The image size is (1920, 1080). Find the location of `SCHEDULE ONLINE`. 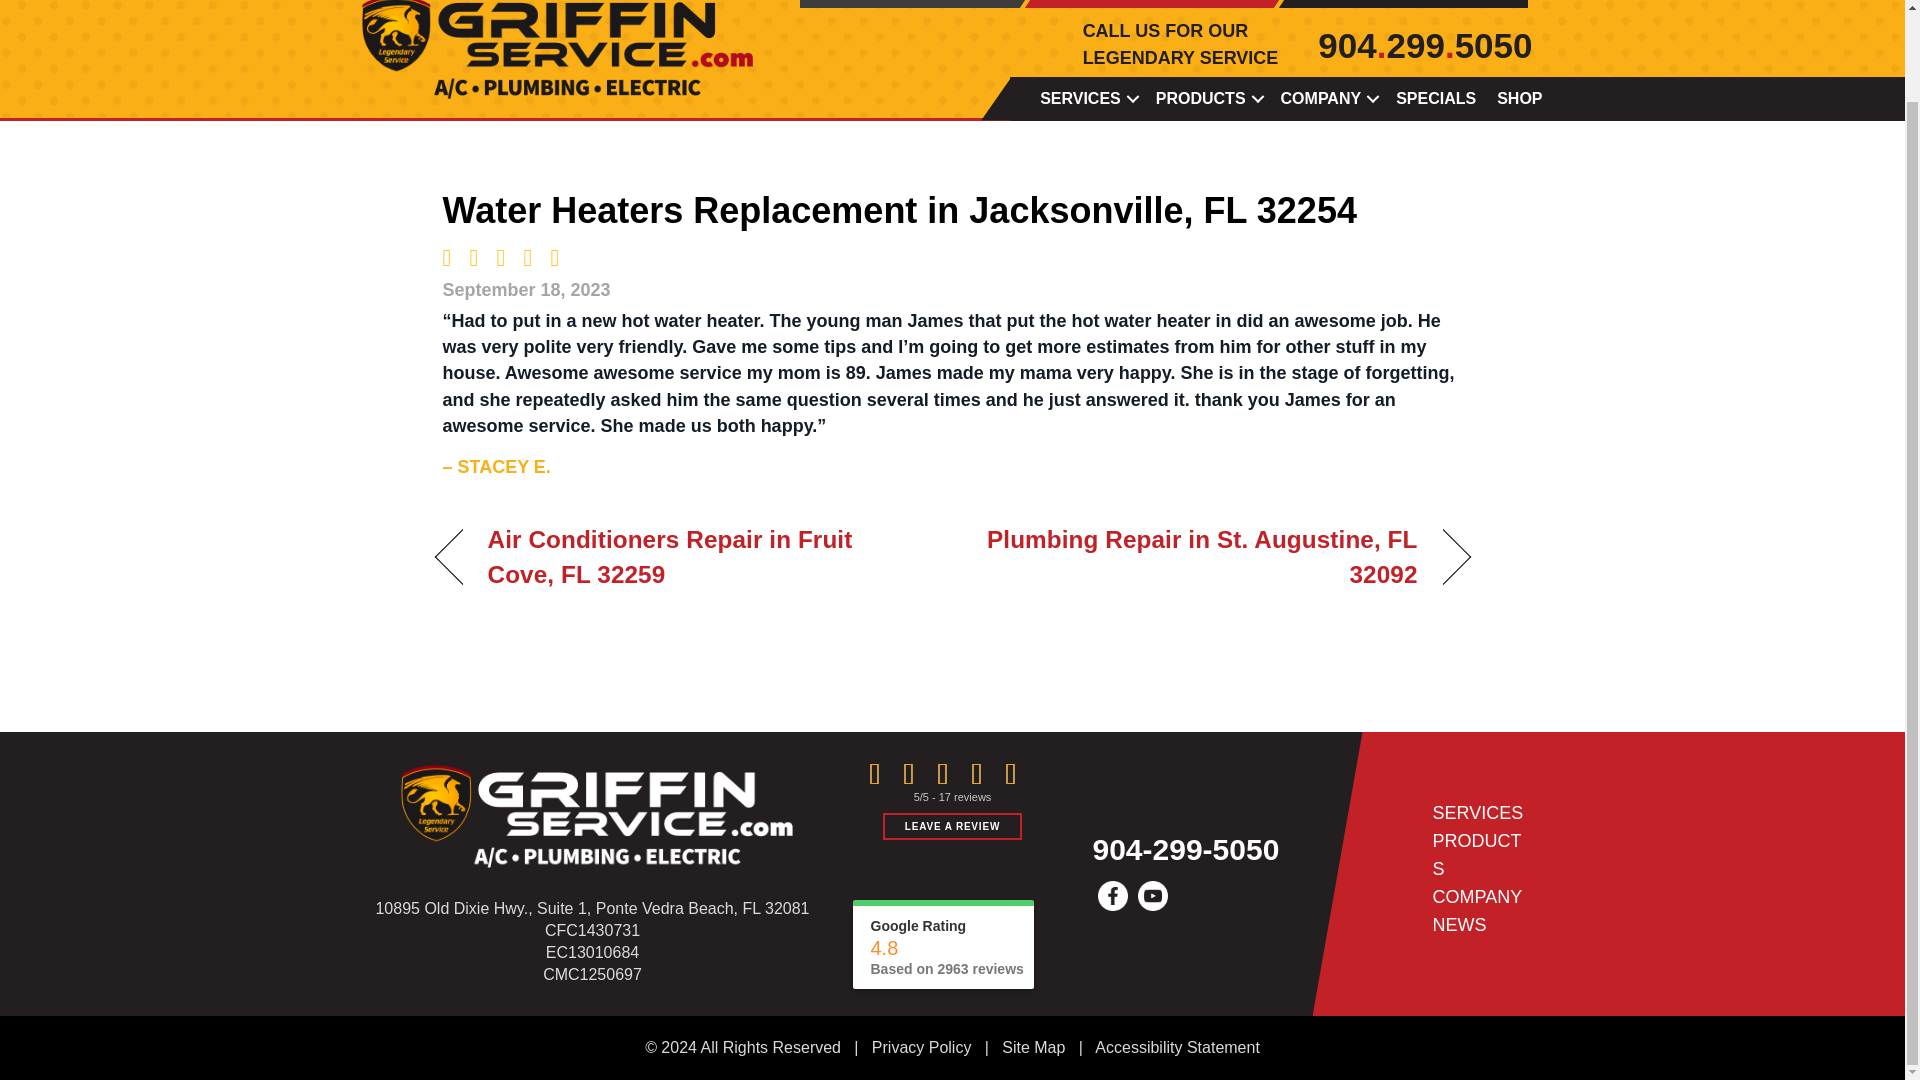

SCHEDULE ONLINE is located at coordinates (1164, 4).